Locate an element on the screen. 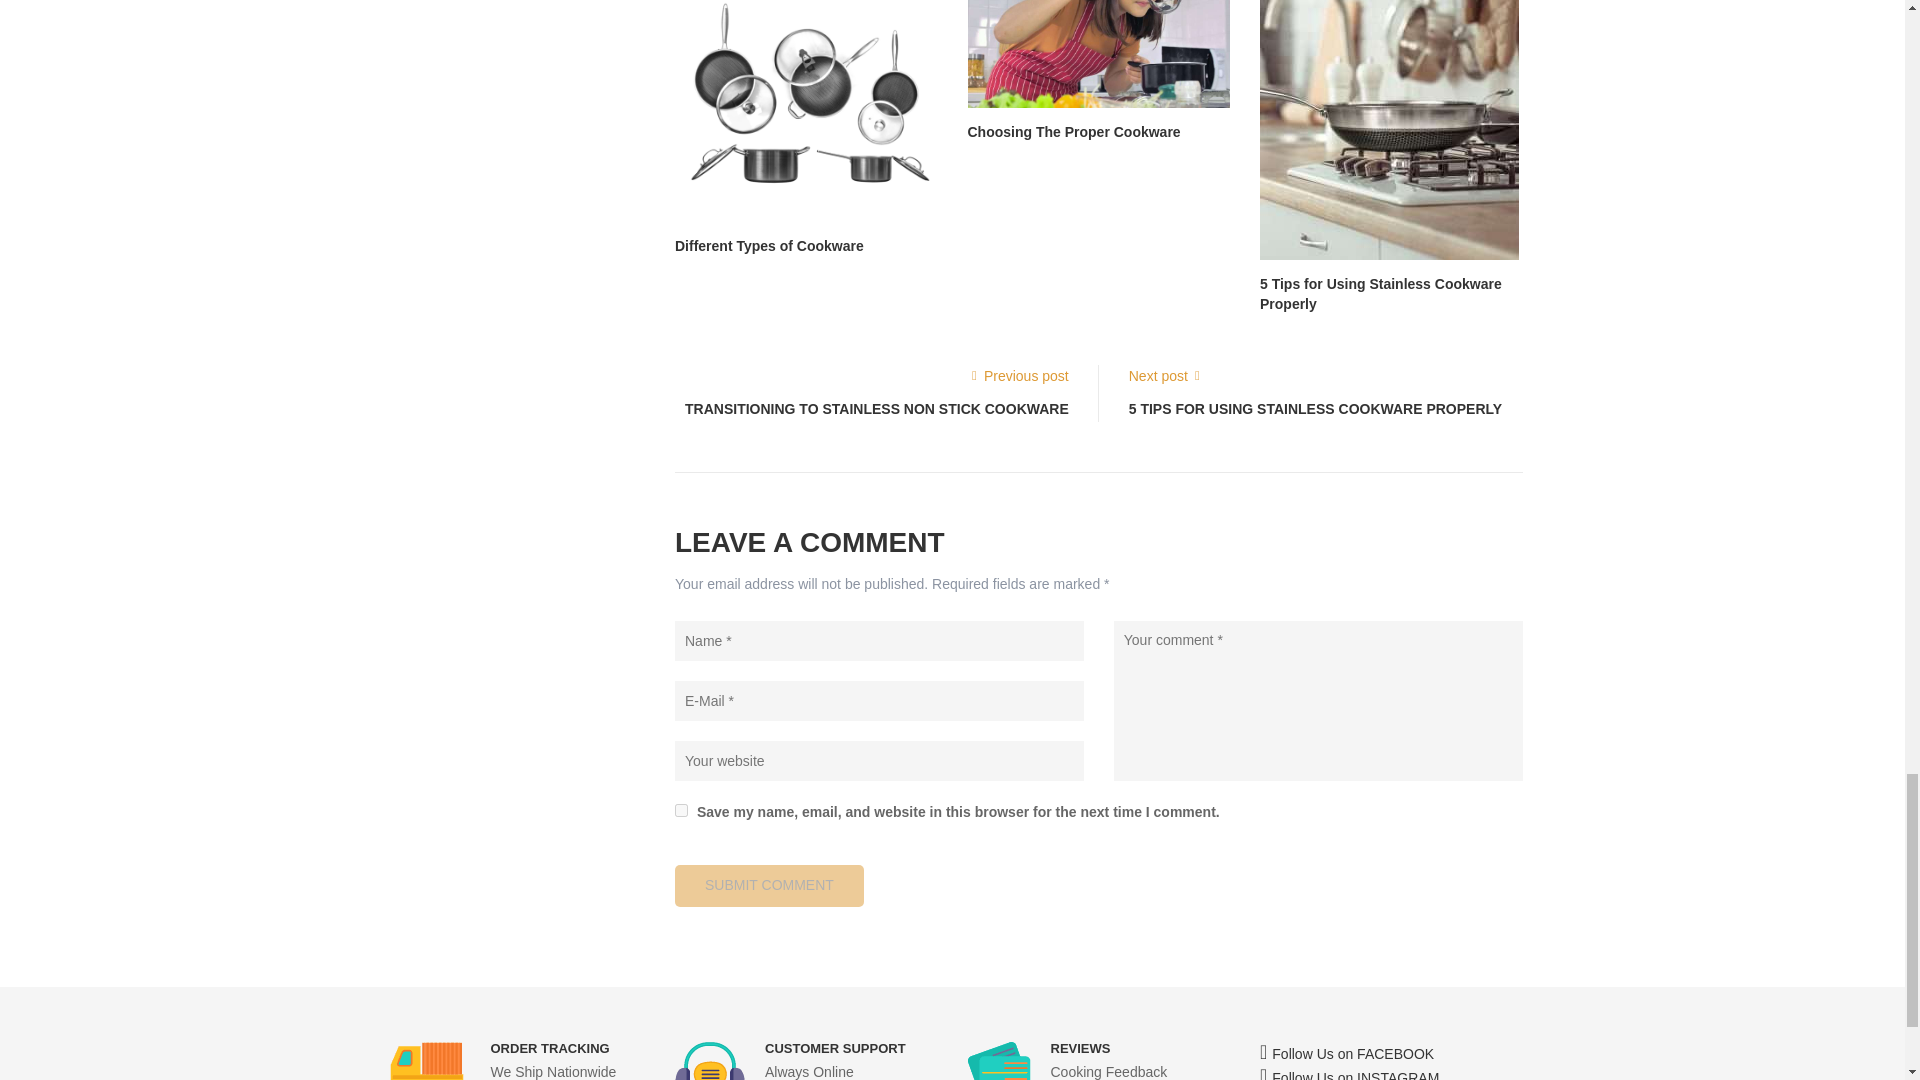  Submit comment is located at coordinates (770, 886).